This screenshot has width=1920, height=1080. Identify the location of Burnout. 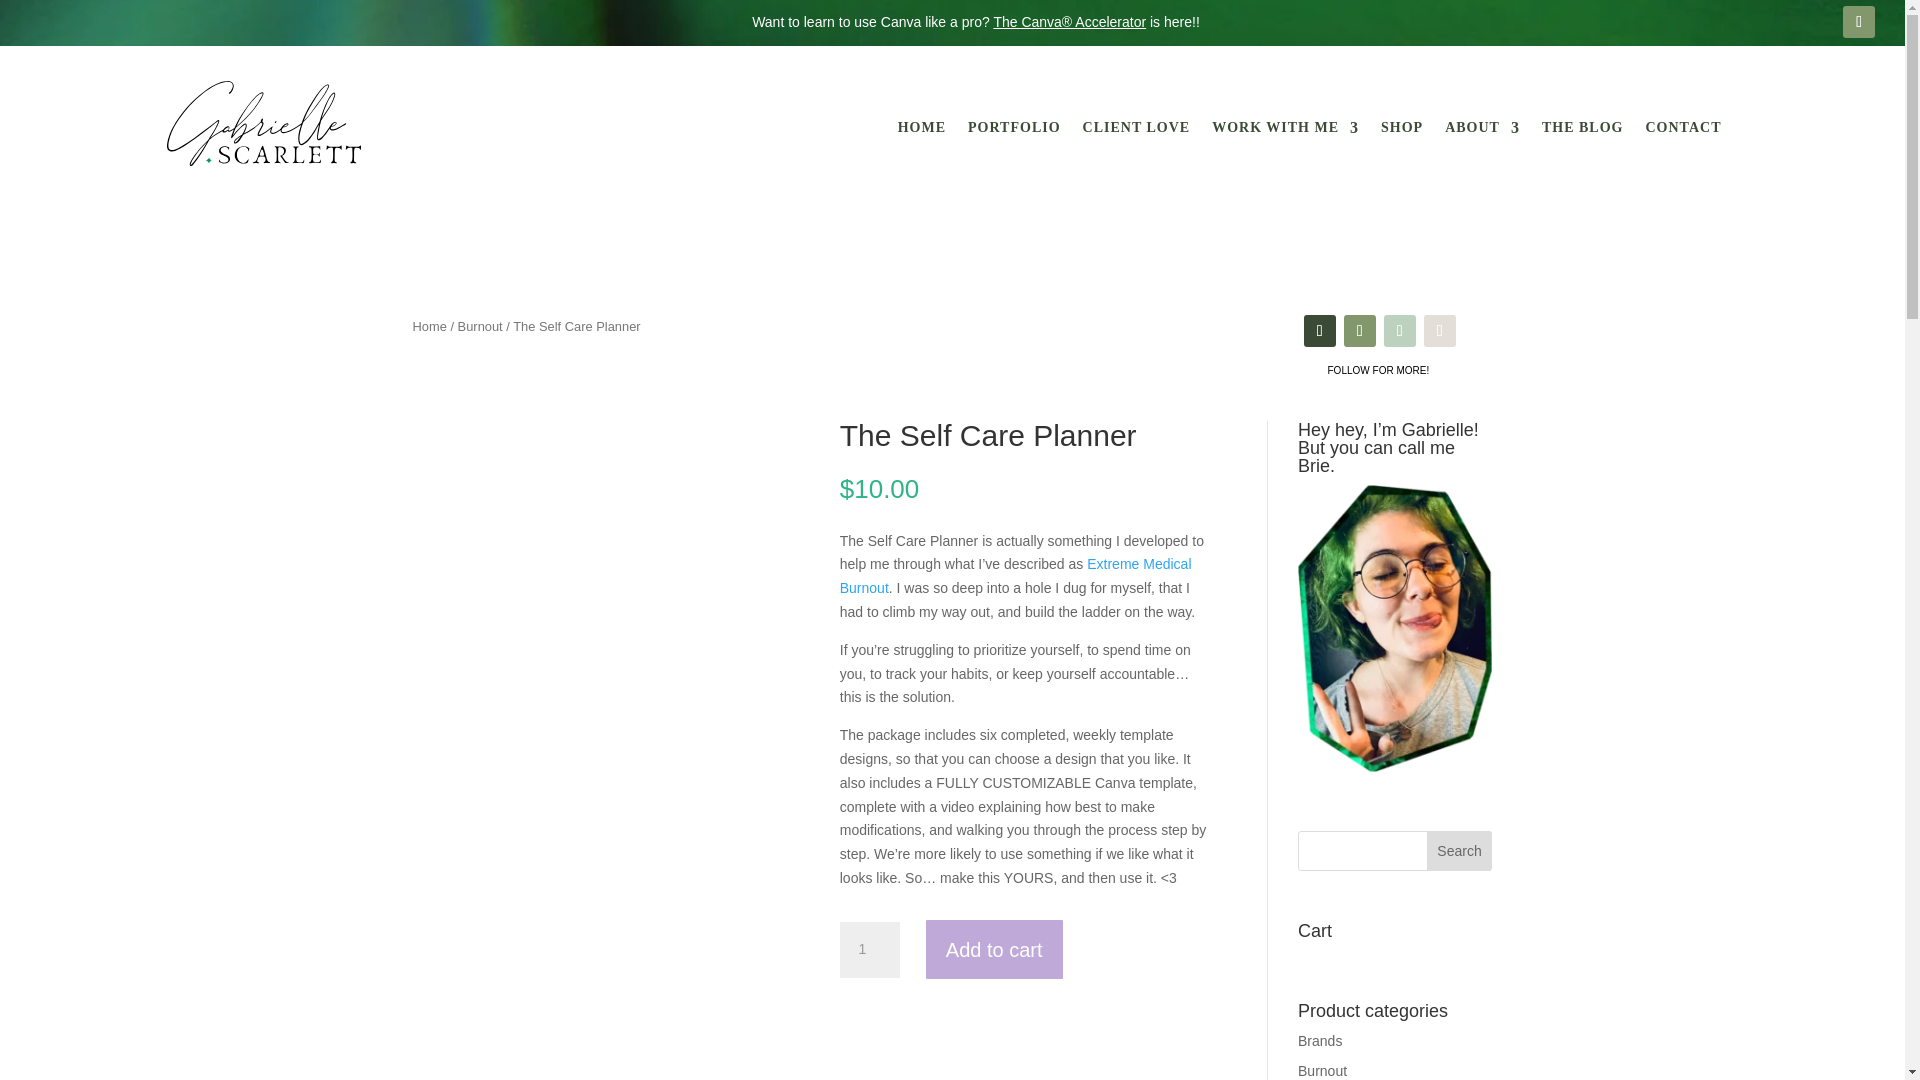
(480, 326).